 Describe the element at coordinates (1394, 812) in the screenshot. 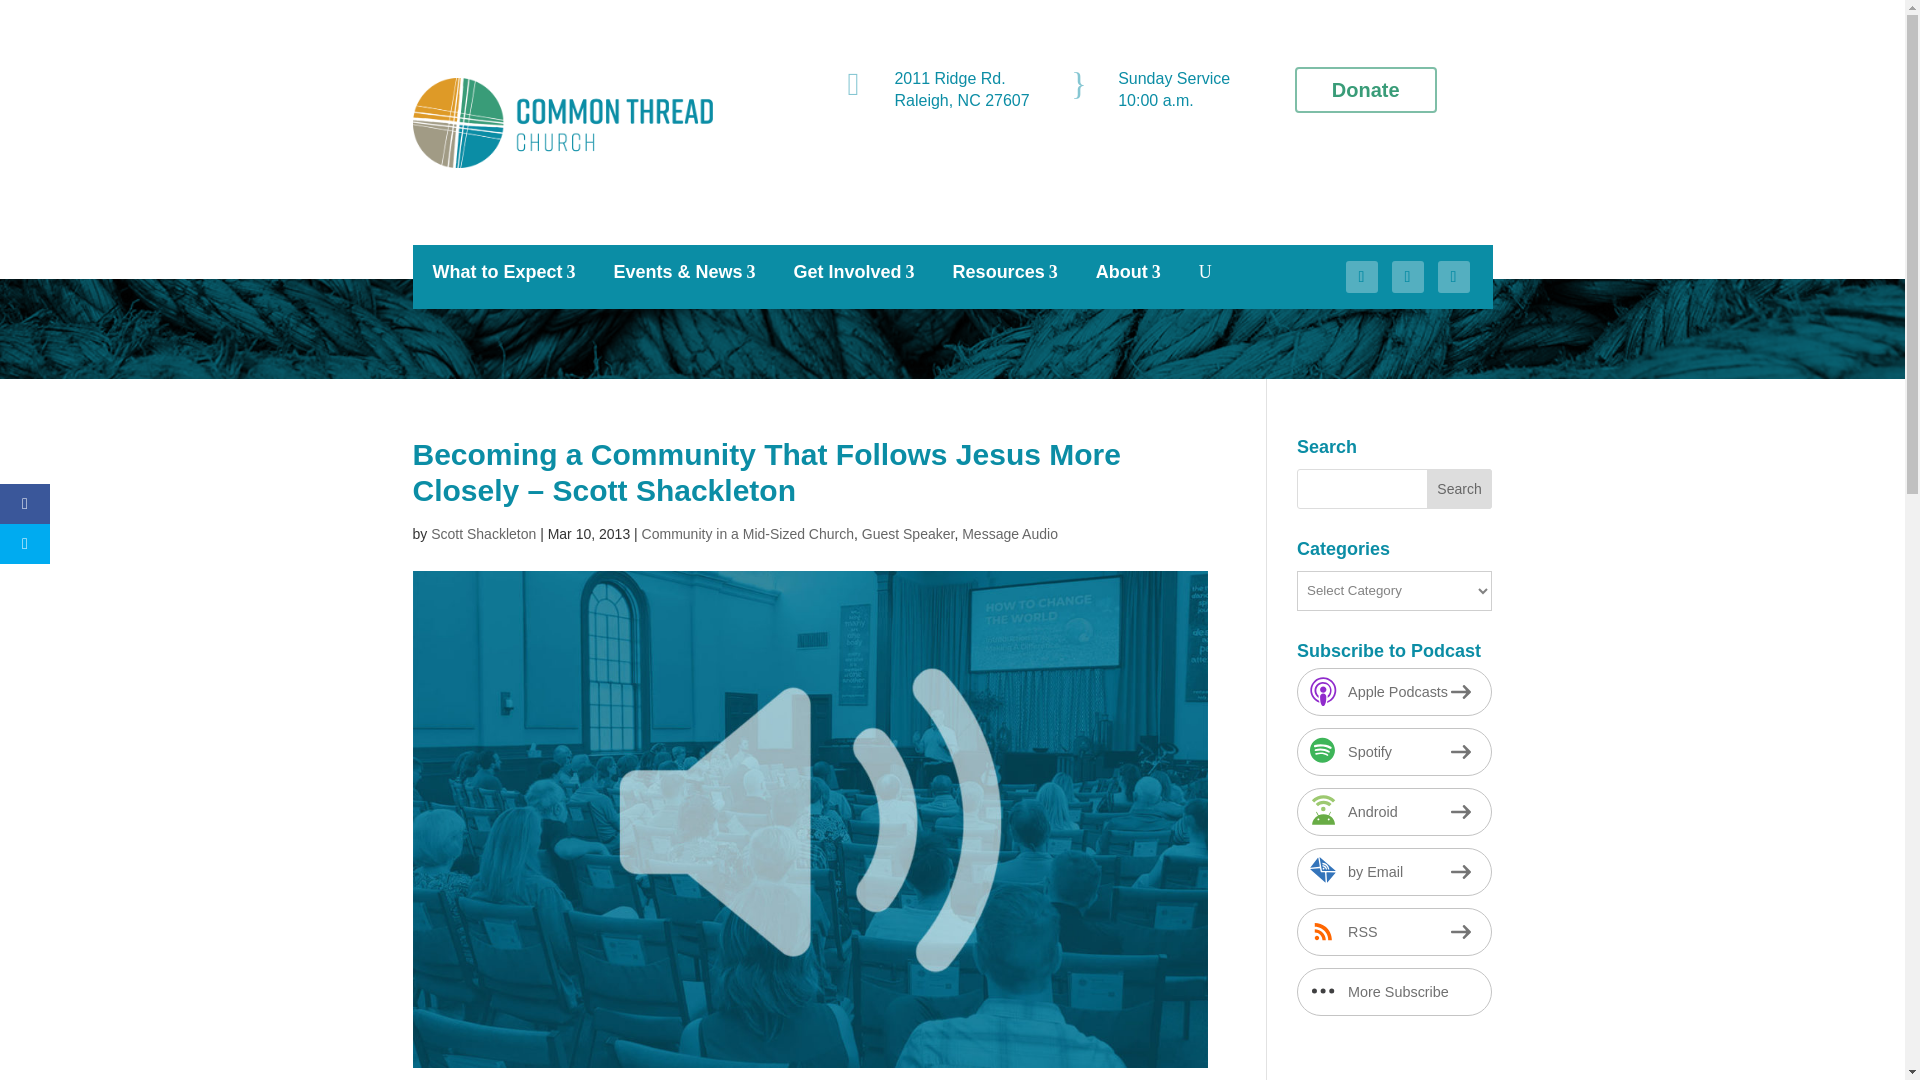

I see `Subscribe on Android` at that location.